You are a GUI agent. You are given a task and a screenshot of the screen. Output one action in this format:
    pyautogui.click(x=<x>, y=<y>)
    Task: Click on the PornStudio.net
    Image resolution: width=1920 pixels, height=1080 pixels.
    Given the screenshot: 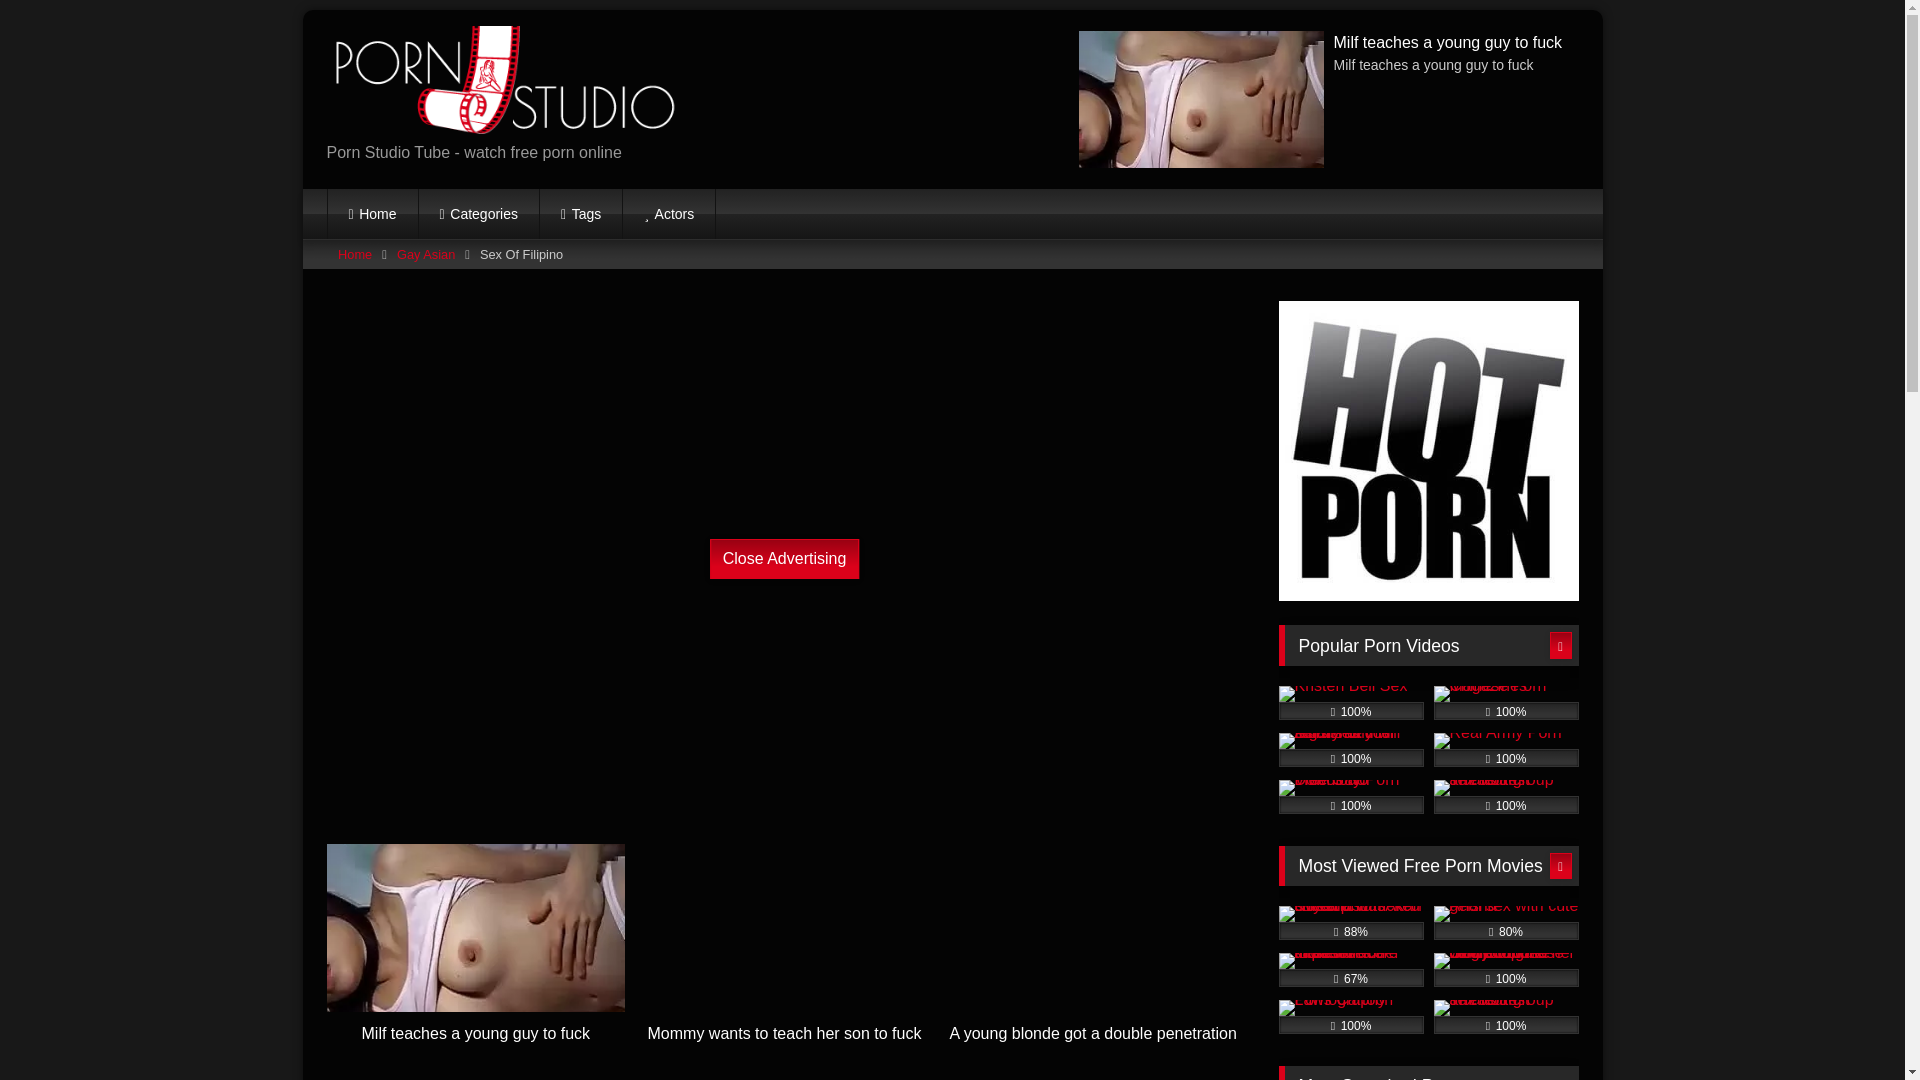 What is the action you would take?
    pyautogui.click(x=500, y=83)
    